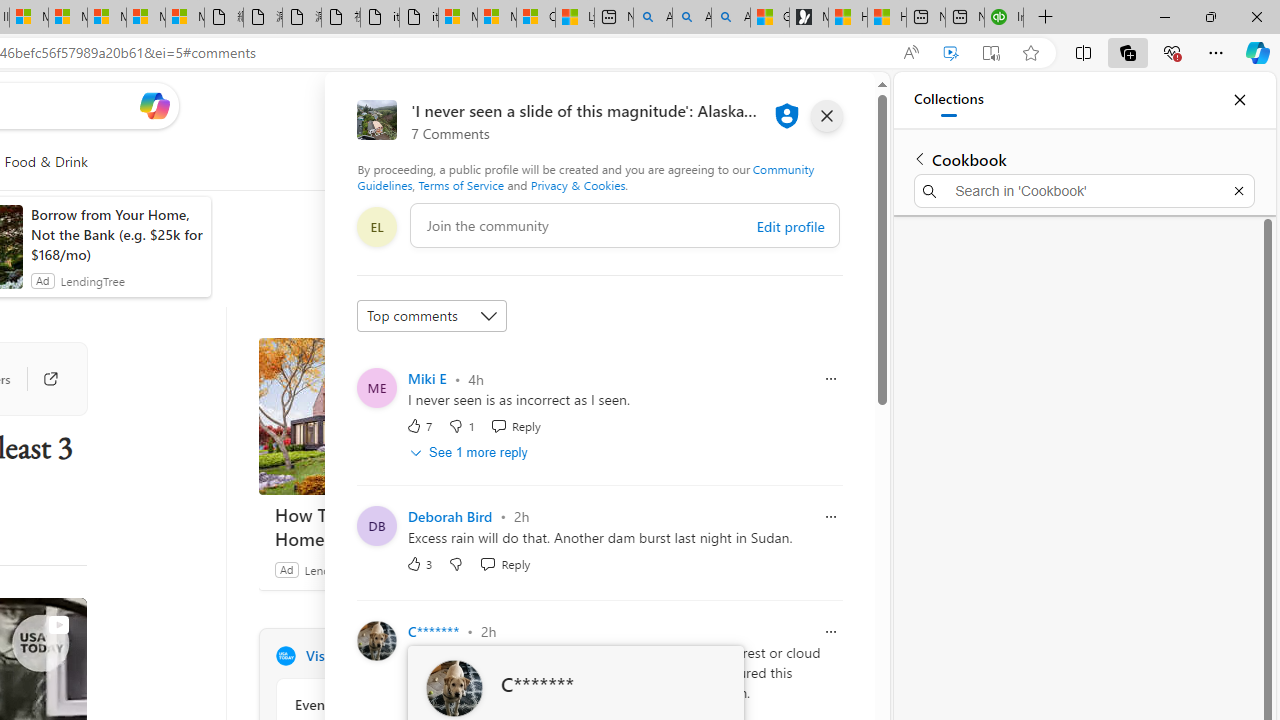 Image resolution: width=1280 pixels, height=720 pixels. I want to click on Deborah Bird, so click(450, 516).